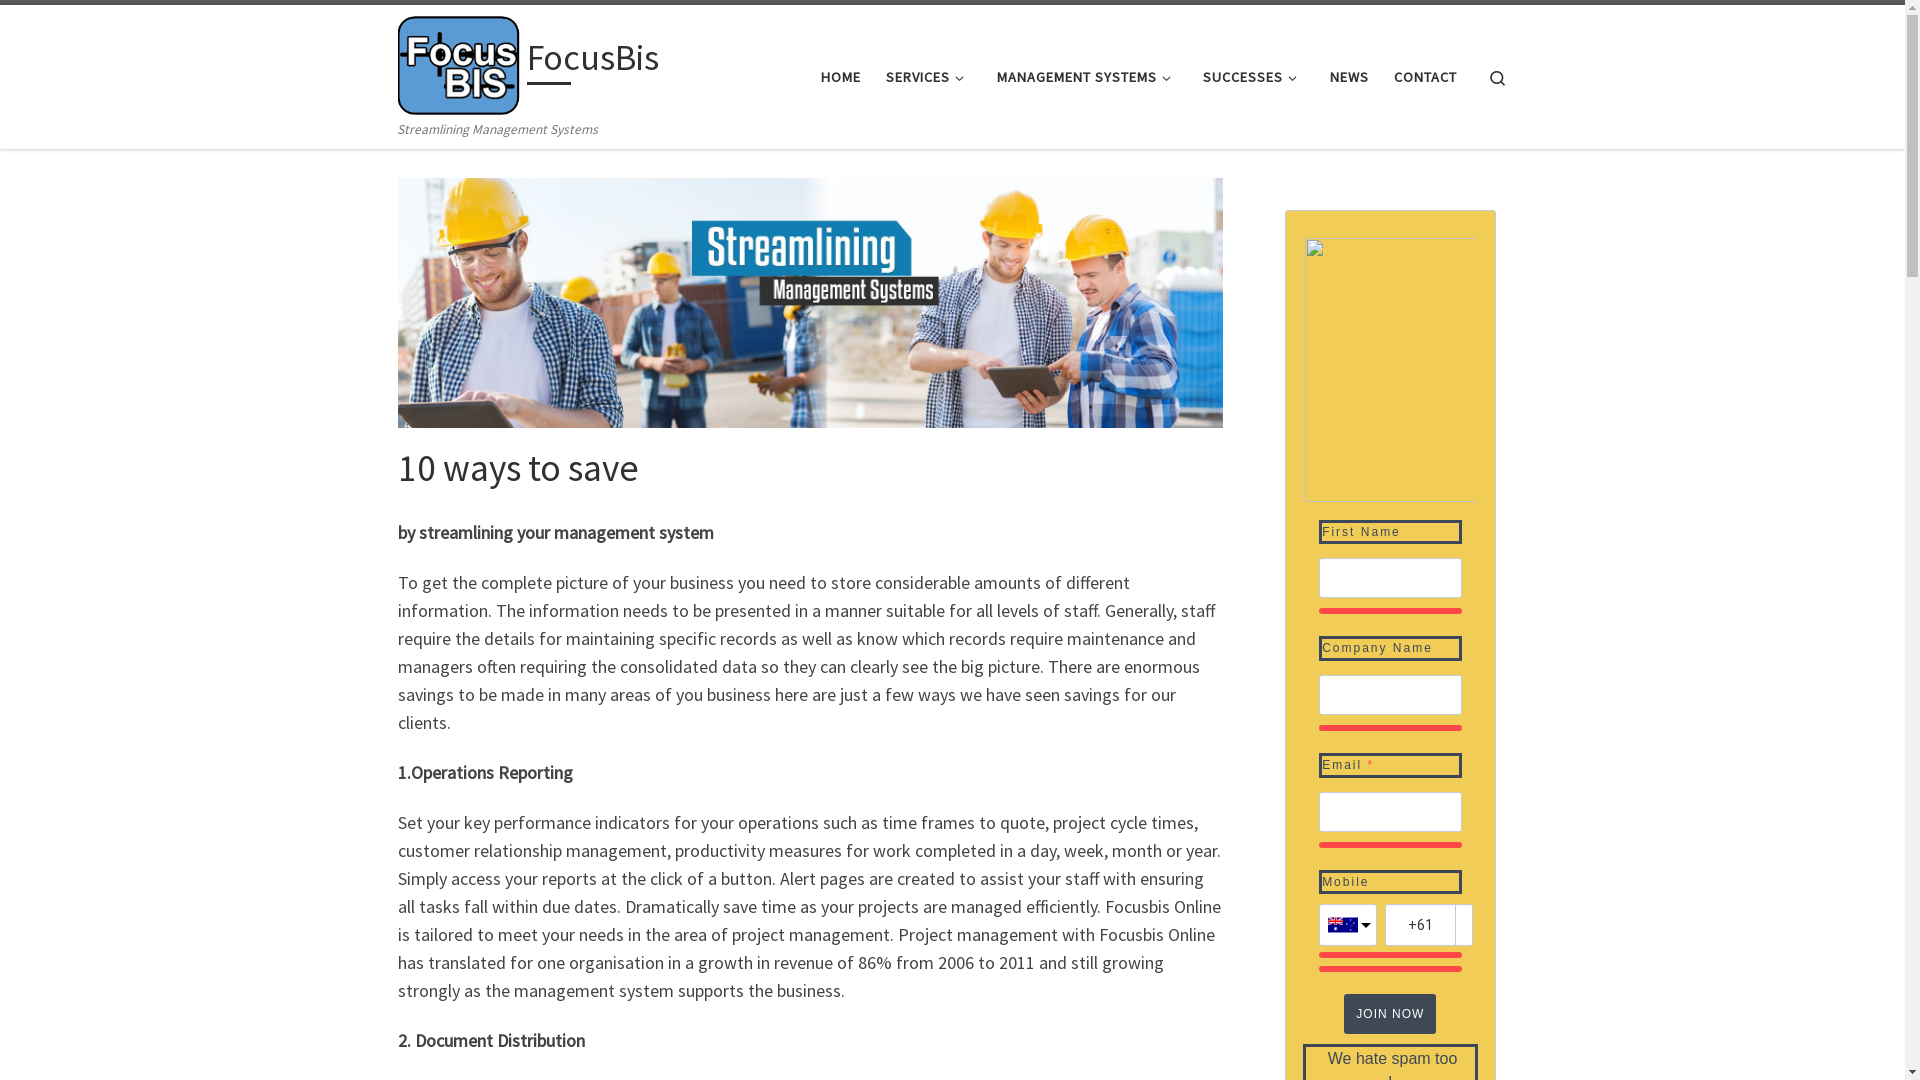 This screenshot has height=1080, width=1920. What do you see at coordinates (76, 28) in the screenshot?
I see `Skip to content` at bounding box center [76, 28].